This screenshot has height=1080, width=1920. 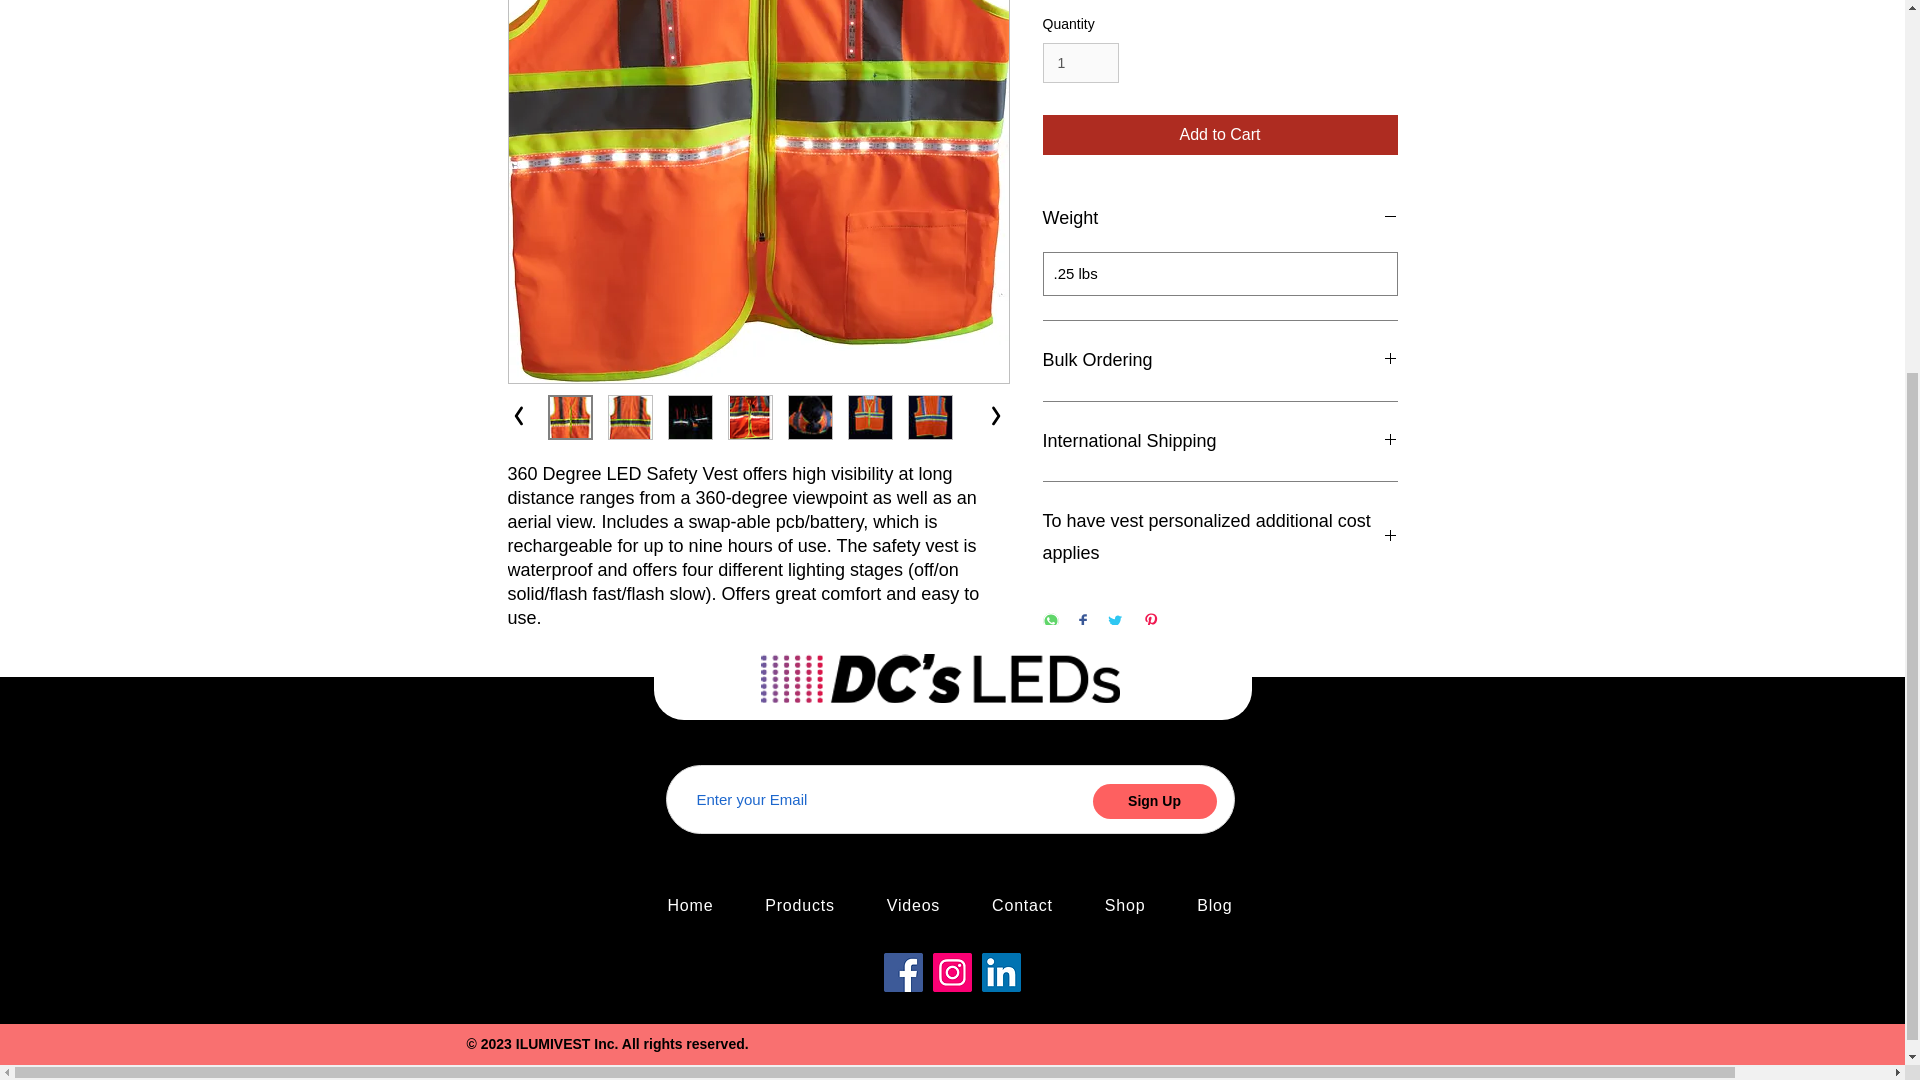 What do you see at coordinates (800, 905) in the screenshot?
I see `Products` at bounding box center [800, 905].